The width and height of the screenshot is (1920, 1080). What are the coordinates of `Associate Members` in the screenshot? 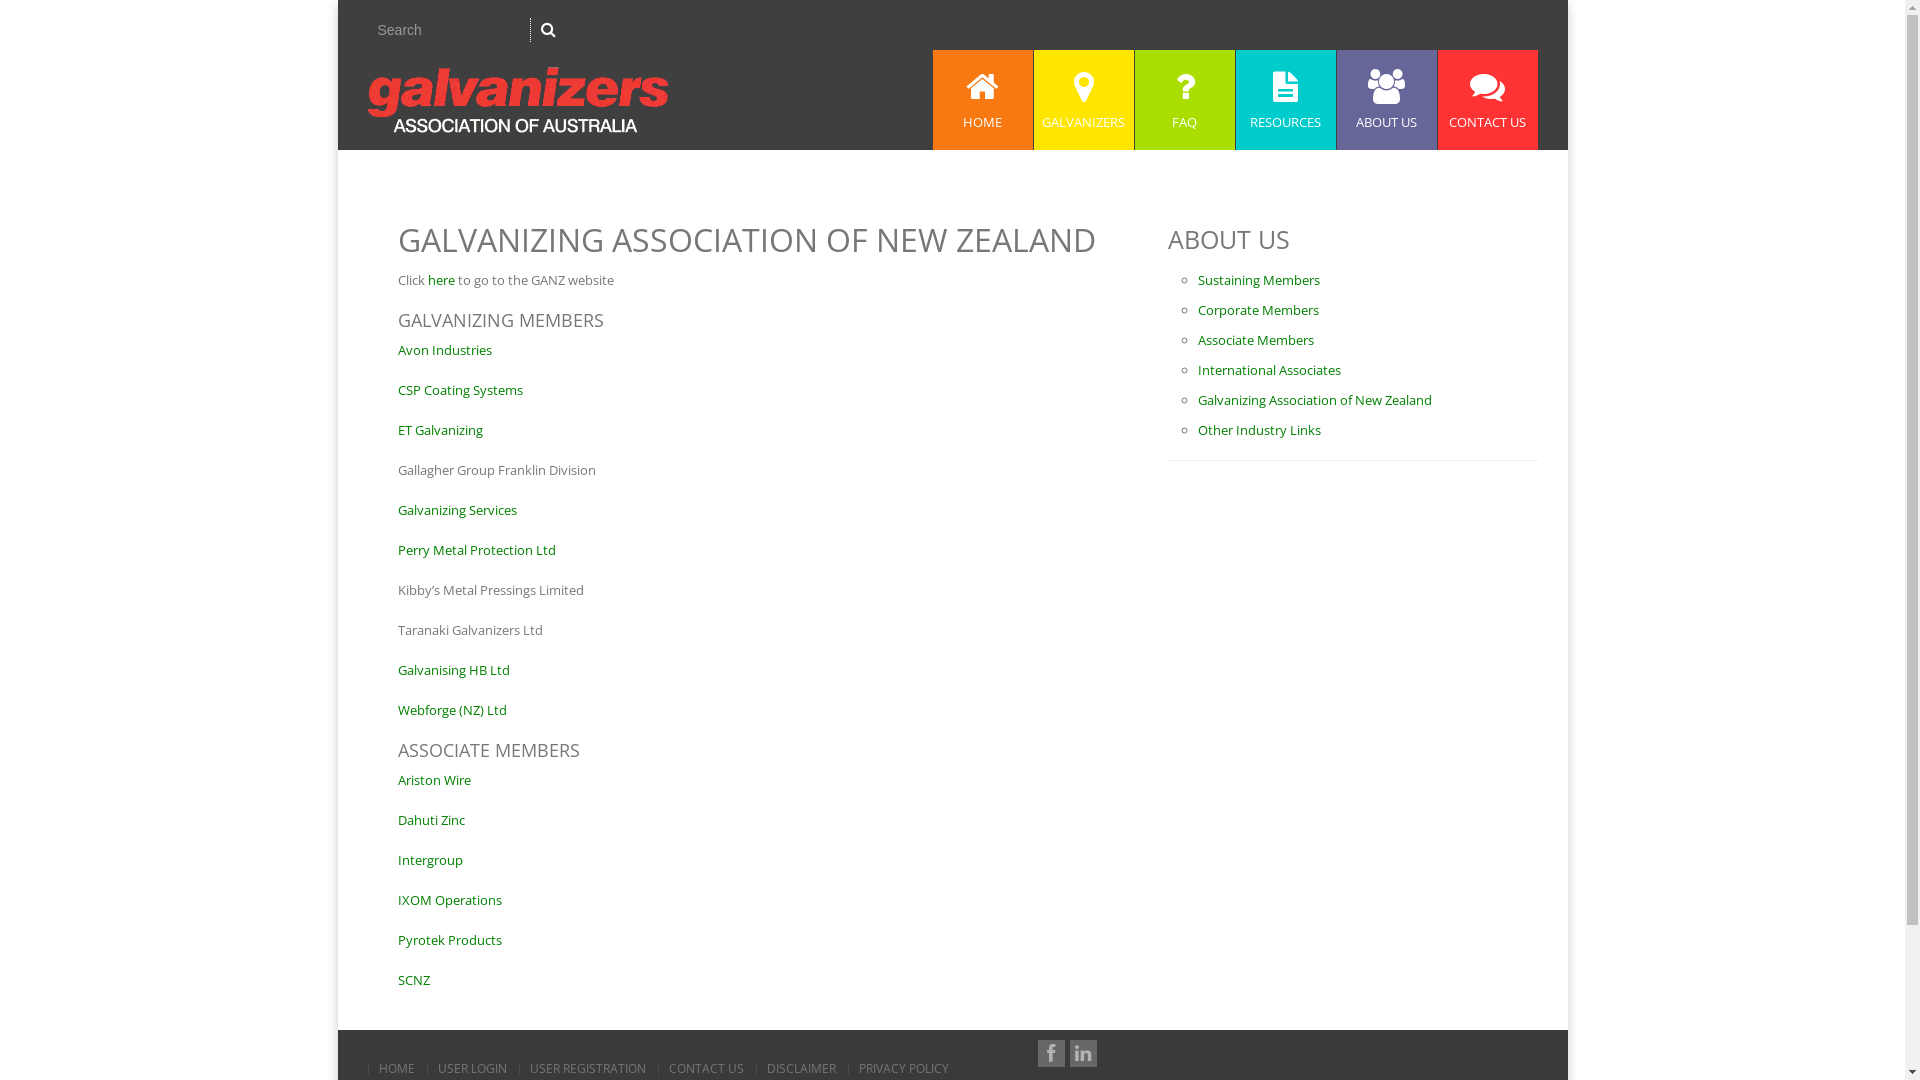 It's located at (1256, 340).